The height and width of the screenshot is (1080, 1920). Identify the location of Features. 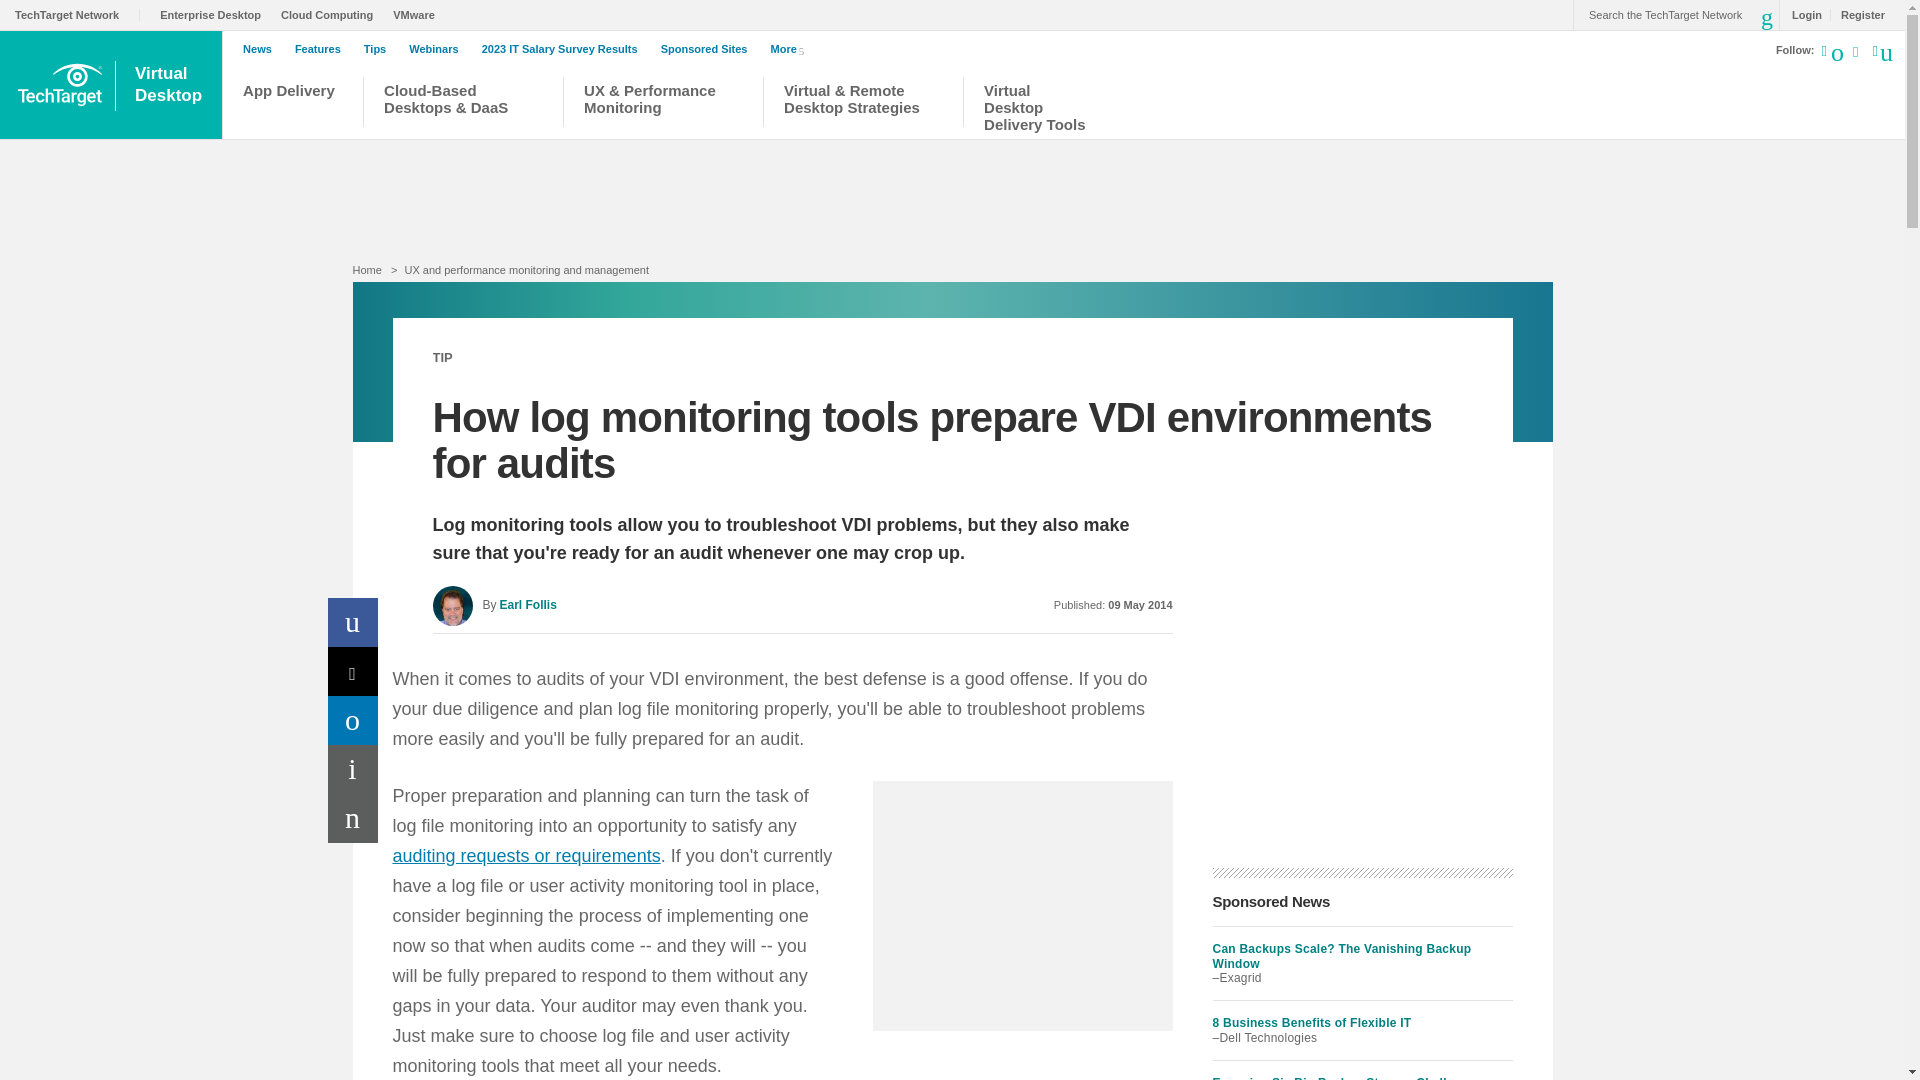
(323, 49).